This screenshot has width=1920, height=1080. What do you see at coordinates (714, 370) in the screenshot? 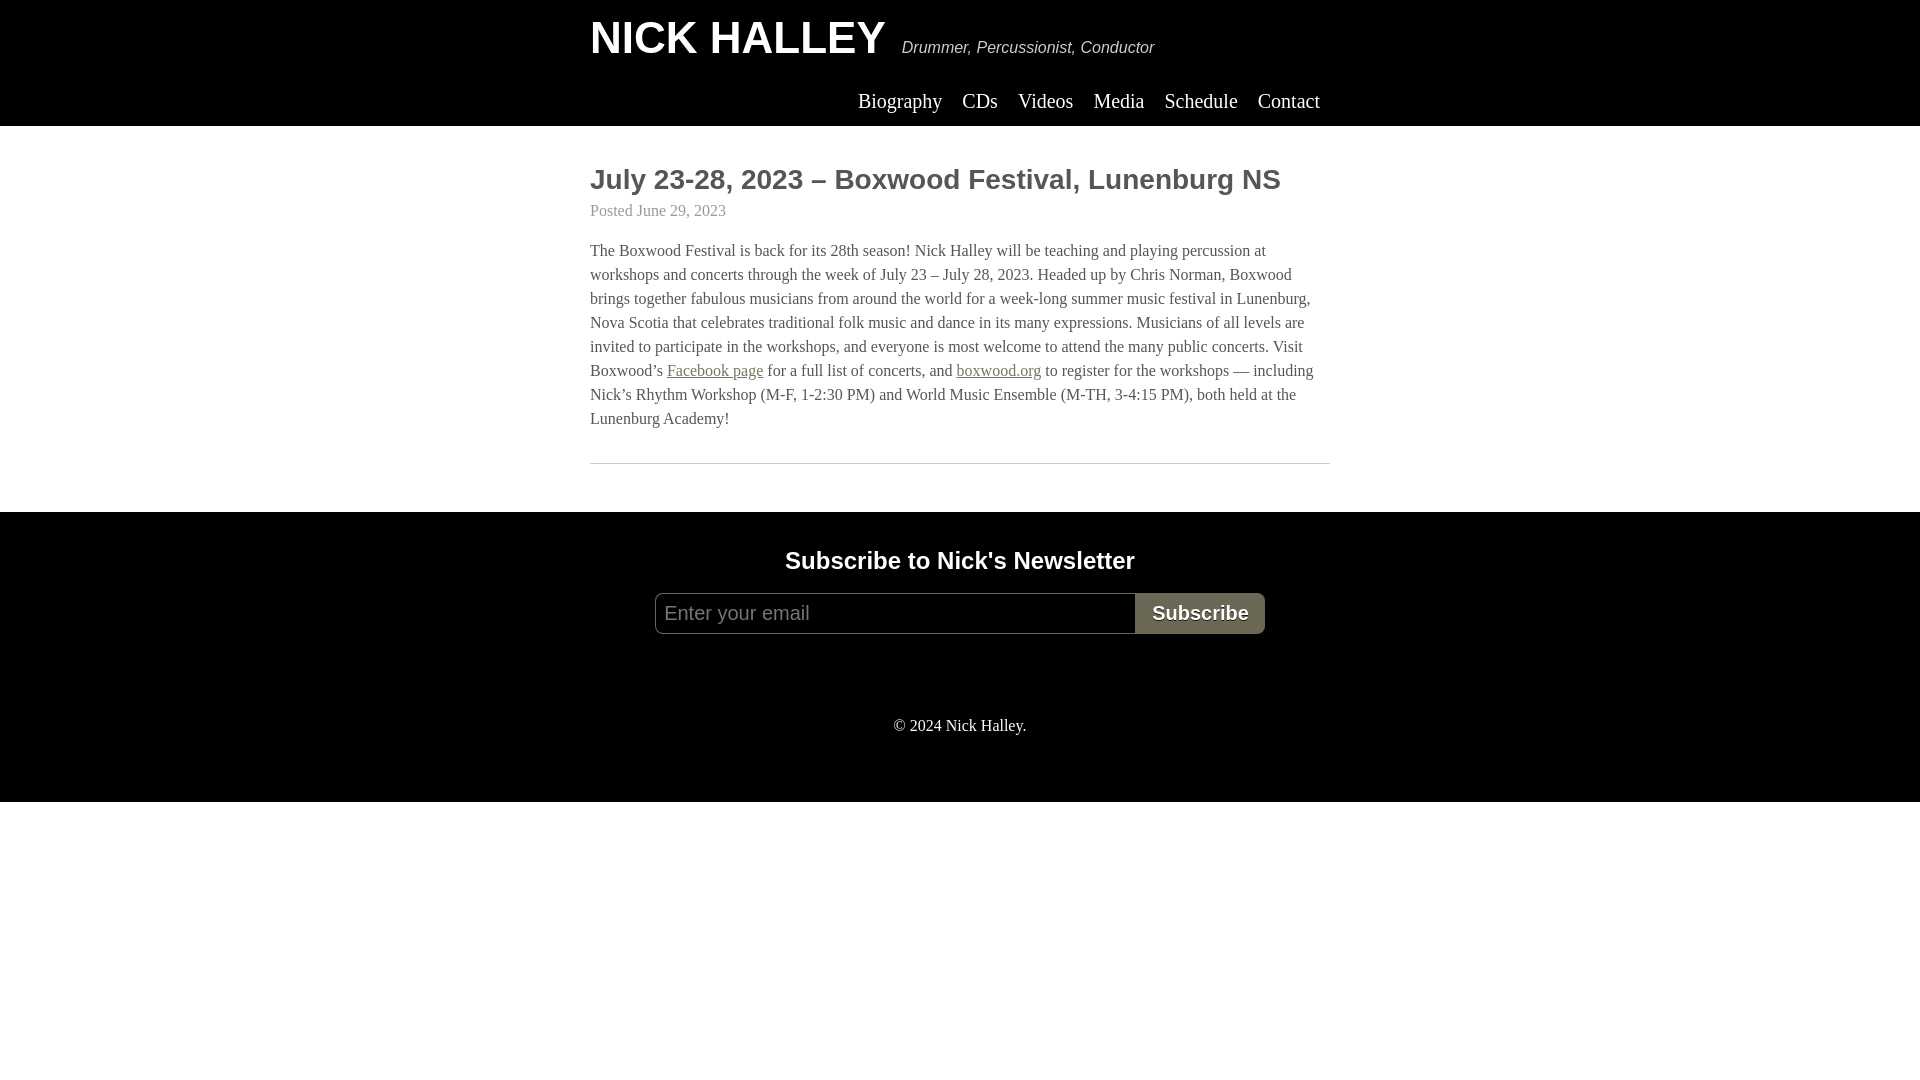
I see `Facebook page` at bounding box center [714, 370].